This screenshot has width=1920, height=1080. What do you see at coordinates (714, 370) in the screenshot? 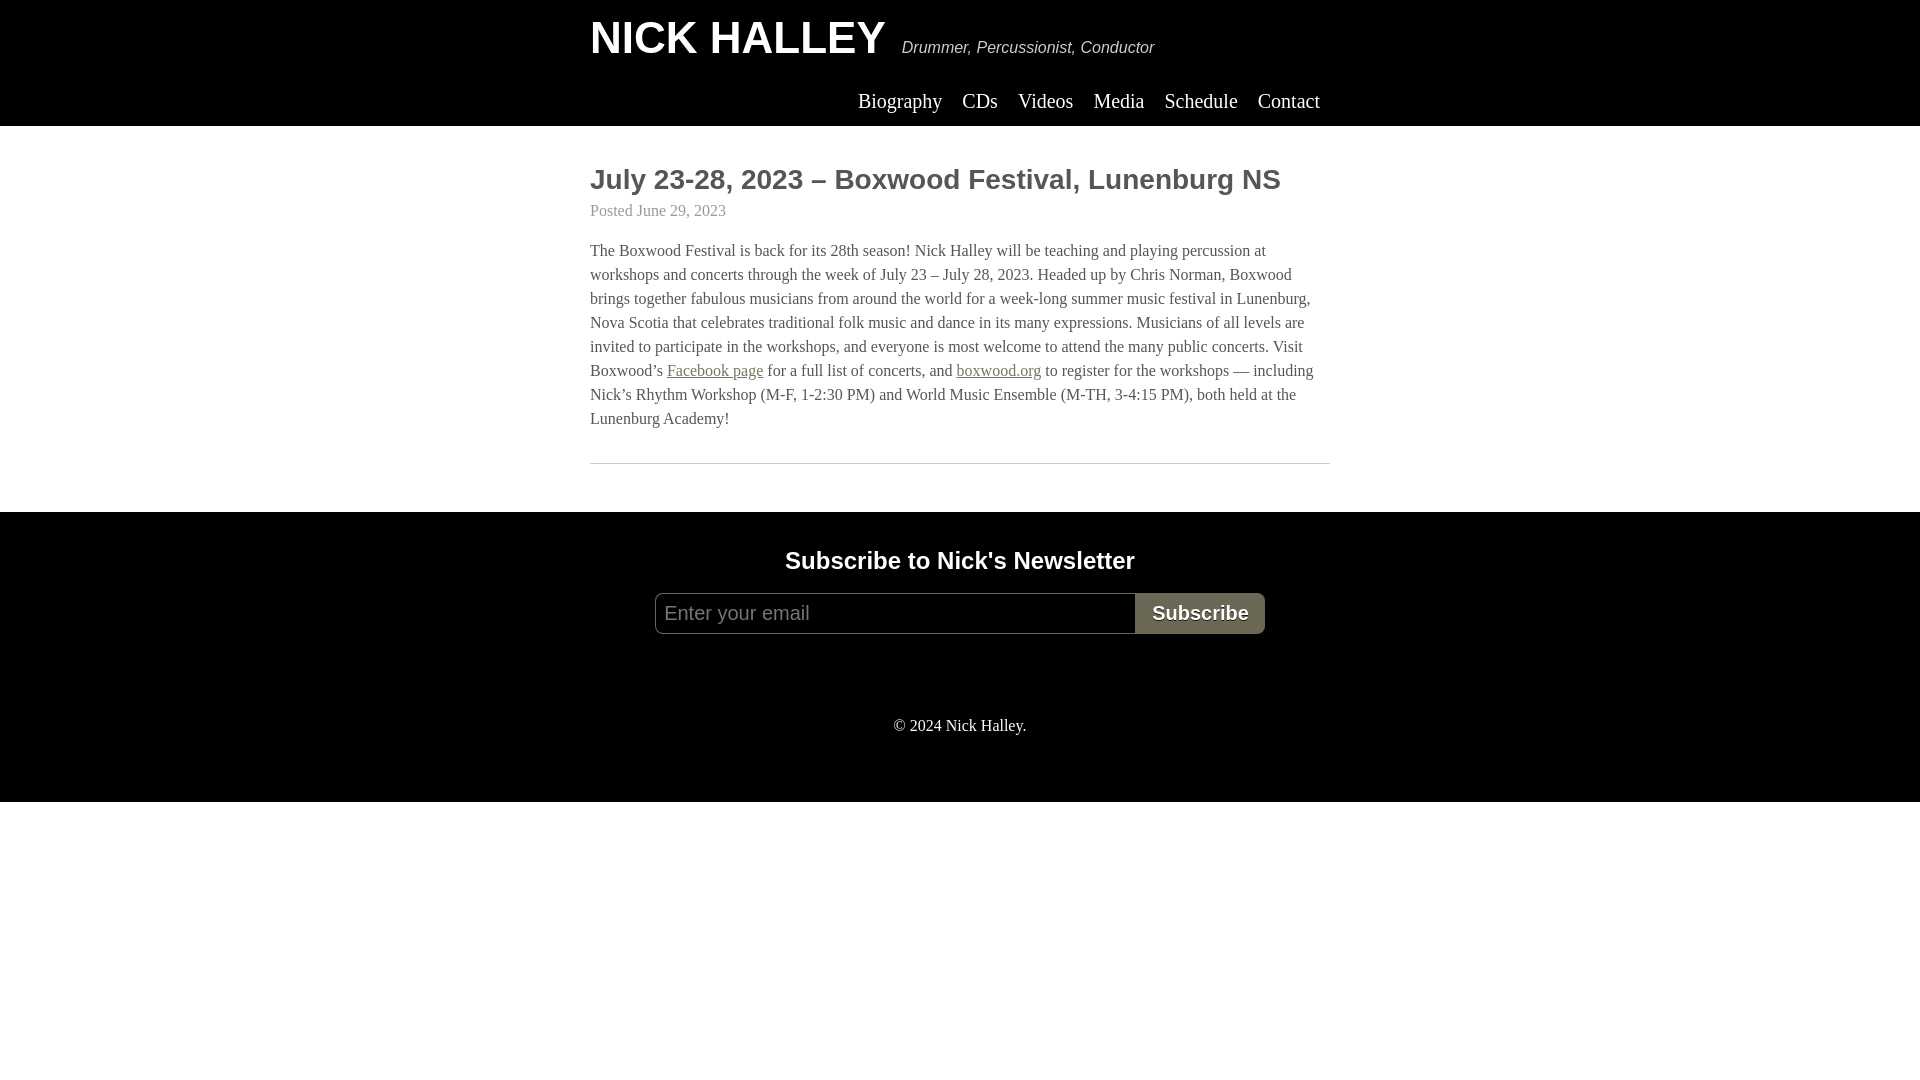
I see `Facebook page` at bounding box center [714, 370].